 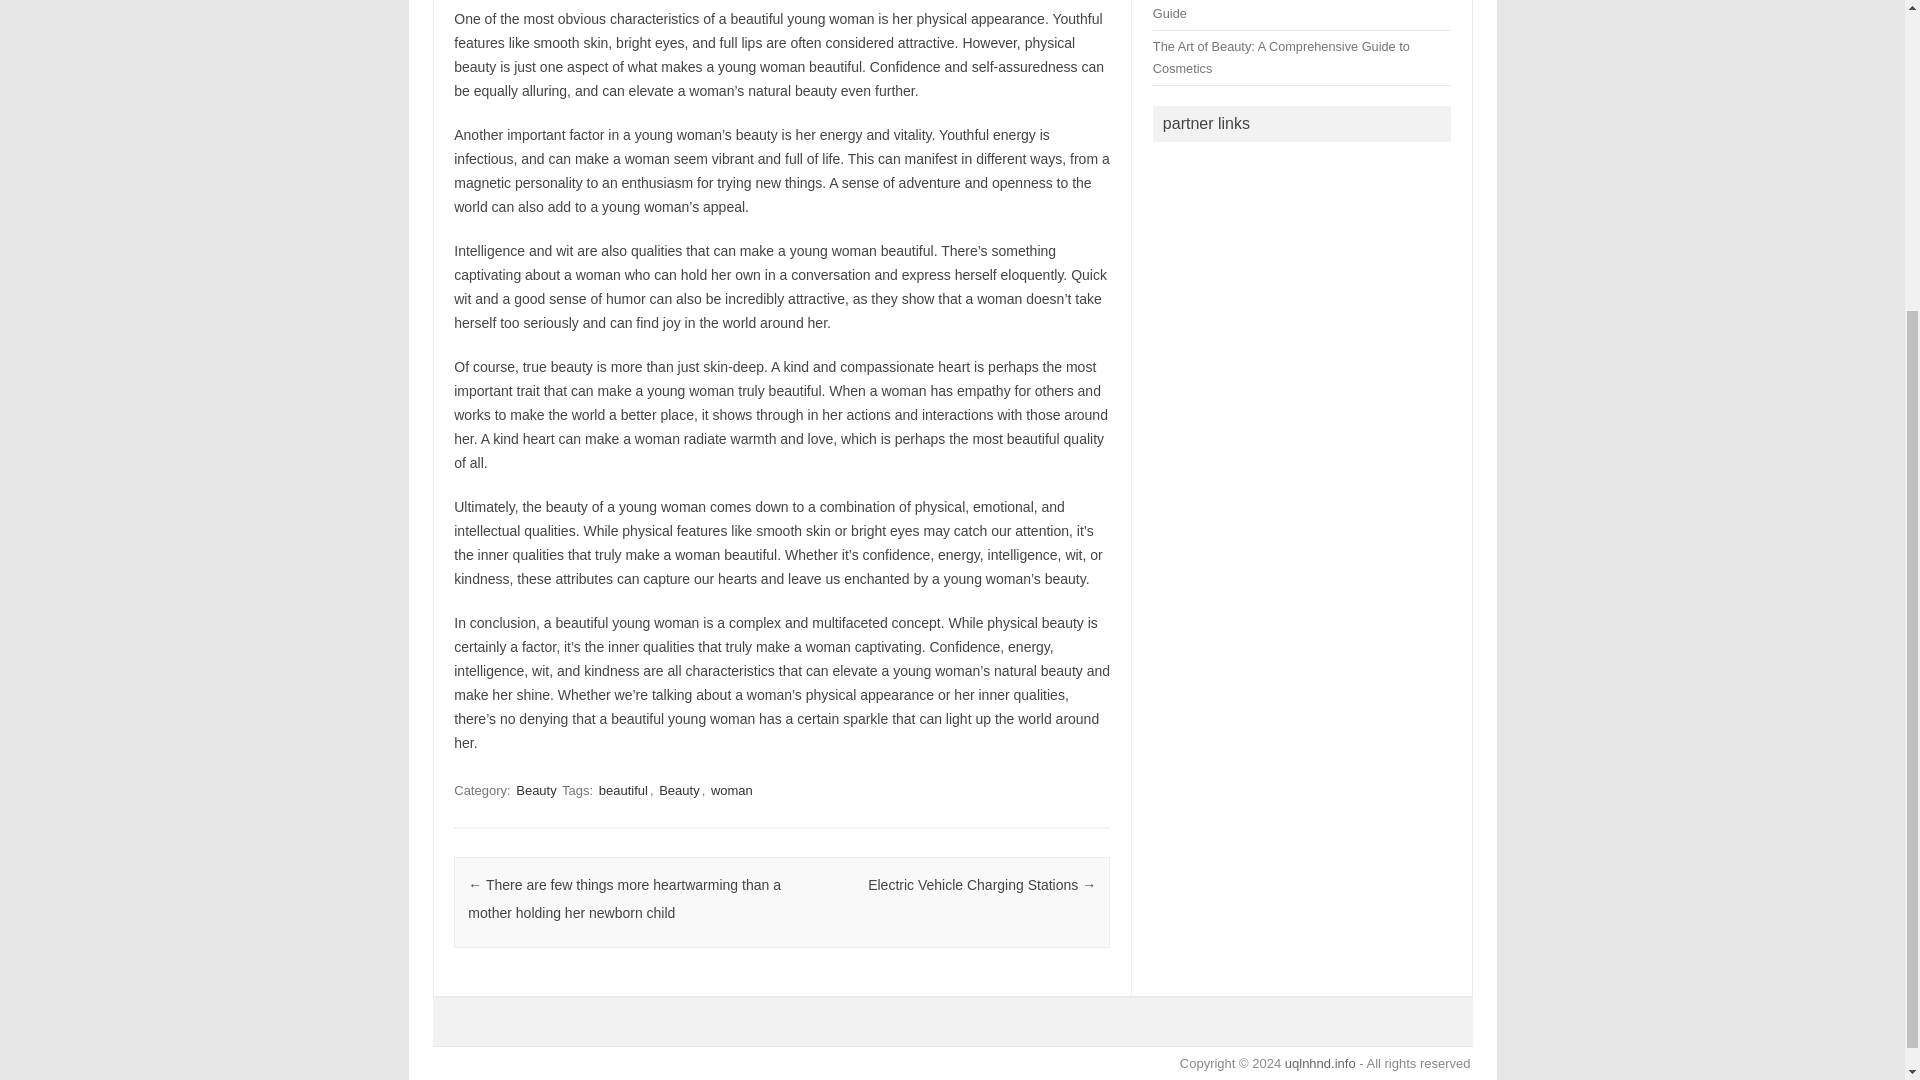 I want to click on The Art of Beauty: A Comprehensive Guide to Cosmetics, so click(x=1281, y=56).